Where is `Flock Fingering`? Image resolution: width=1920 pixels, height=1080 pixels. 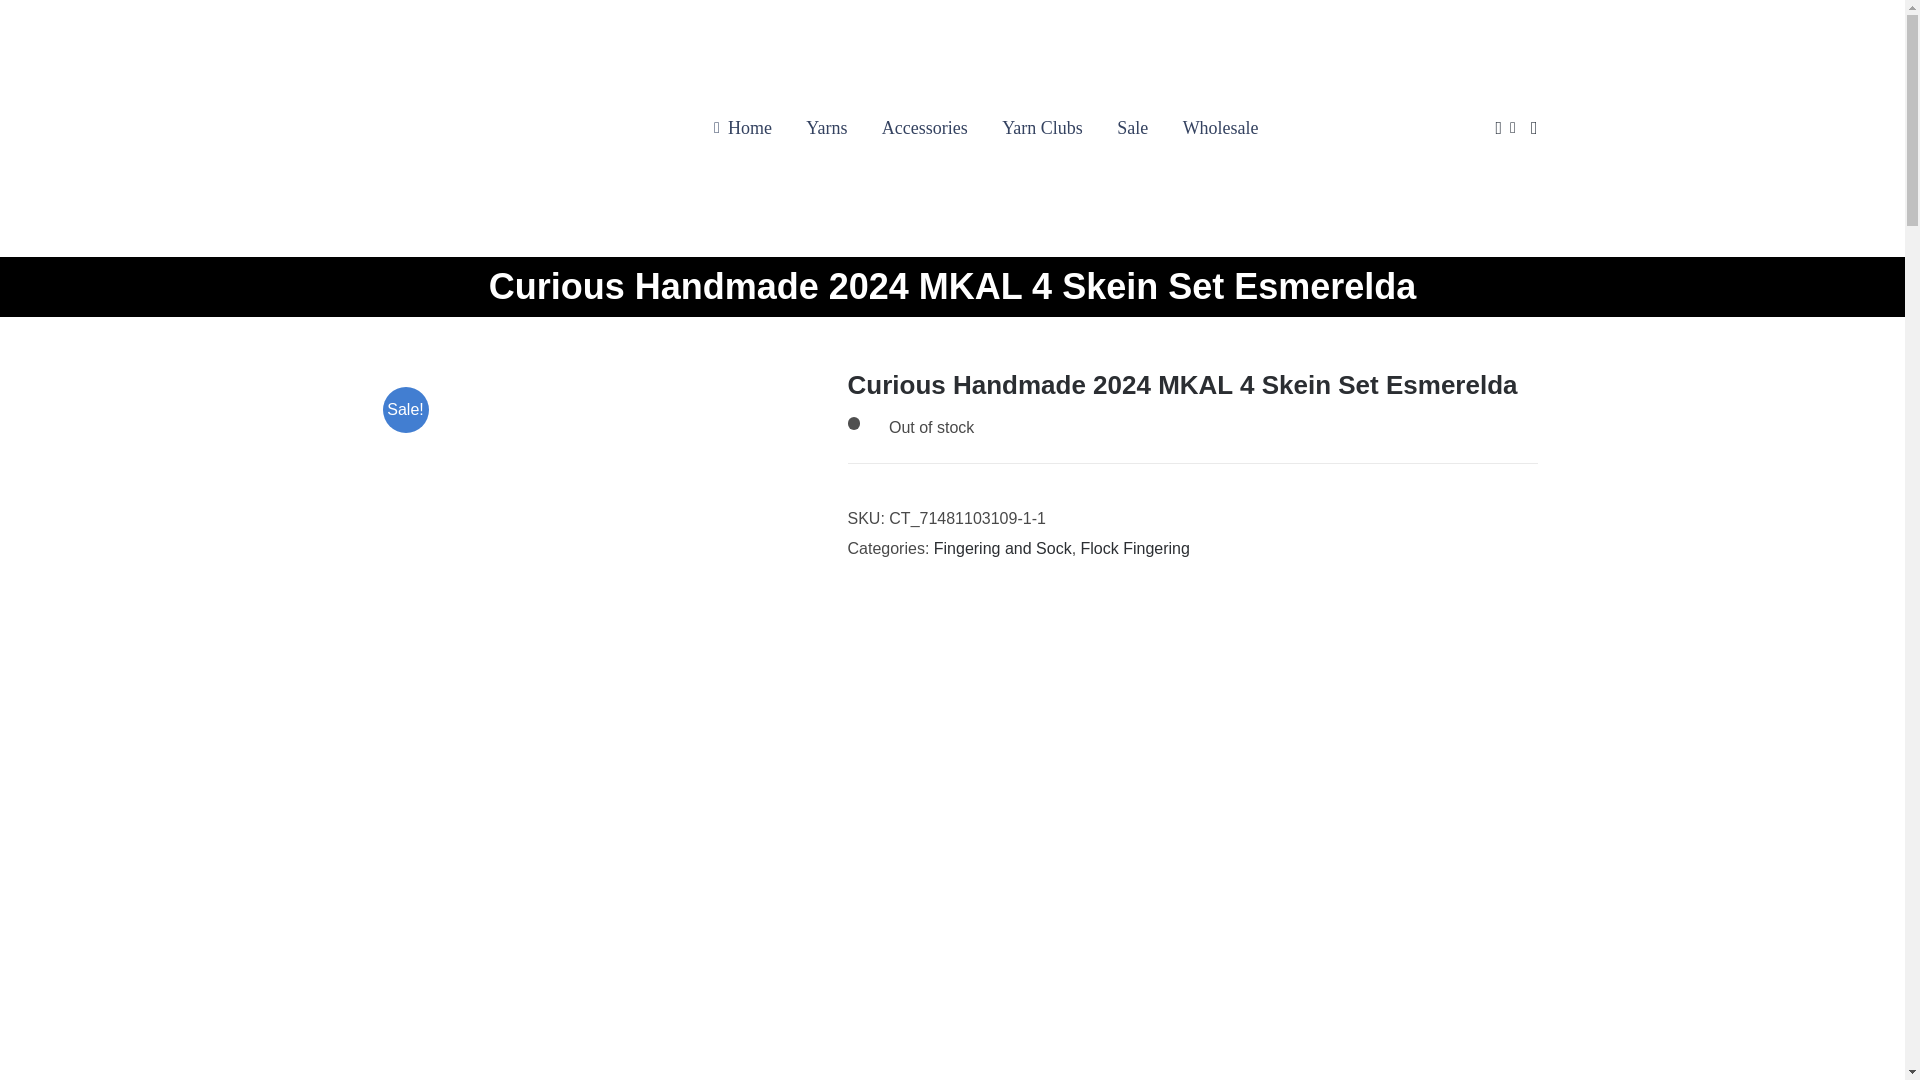
Flock Fingering is located at coordinates (1135, 548).